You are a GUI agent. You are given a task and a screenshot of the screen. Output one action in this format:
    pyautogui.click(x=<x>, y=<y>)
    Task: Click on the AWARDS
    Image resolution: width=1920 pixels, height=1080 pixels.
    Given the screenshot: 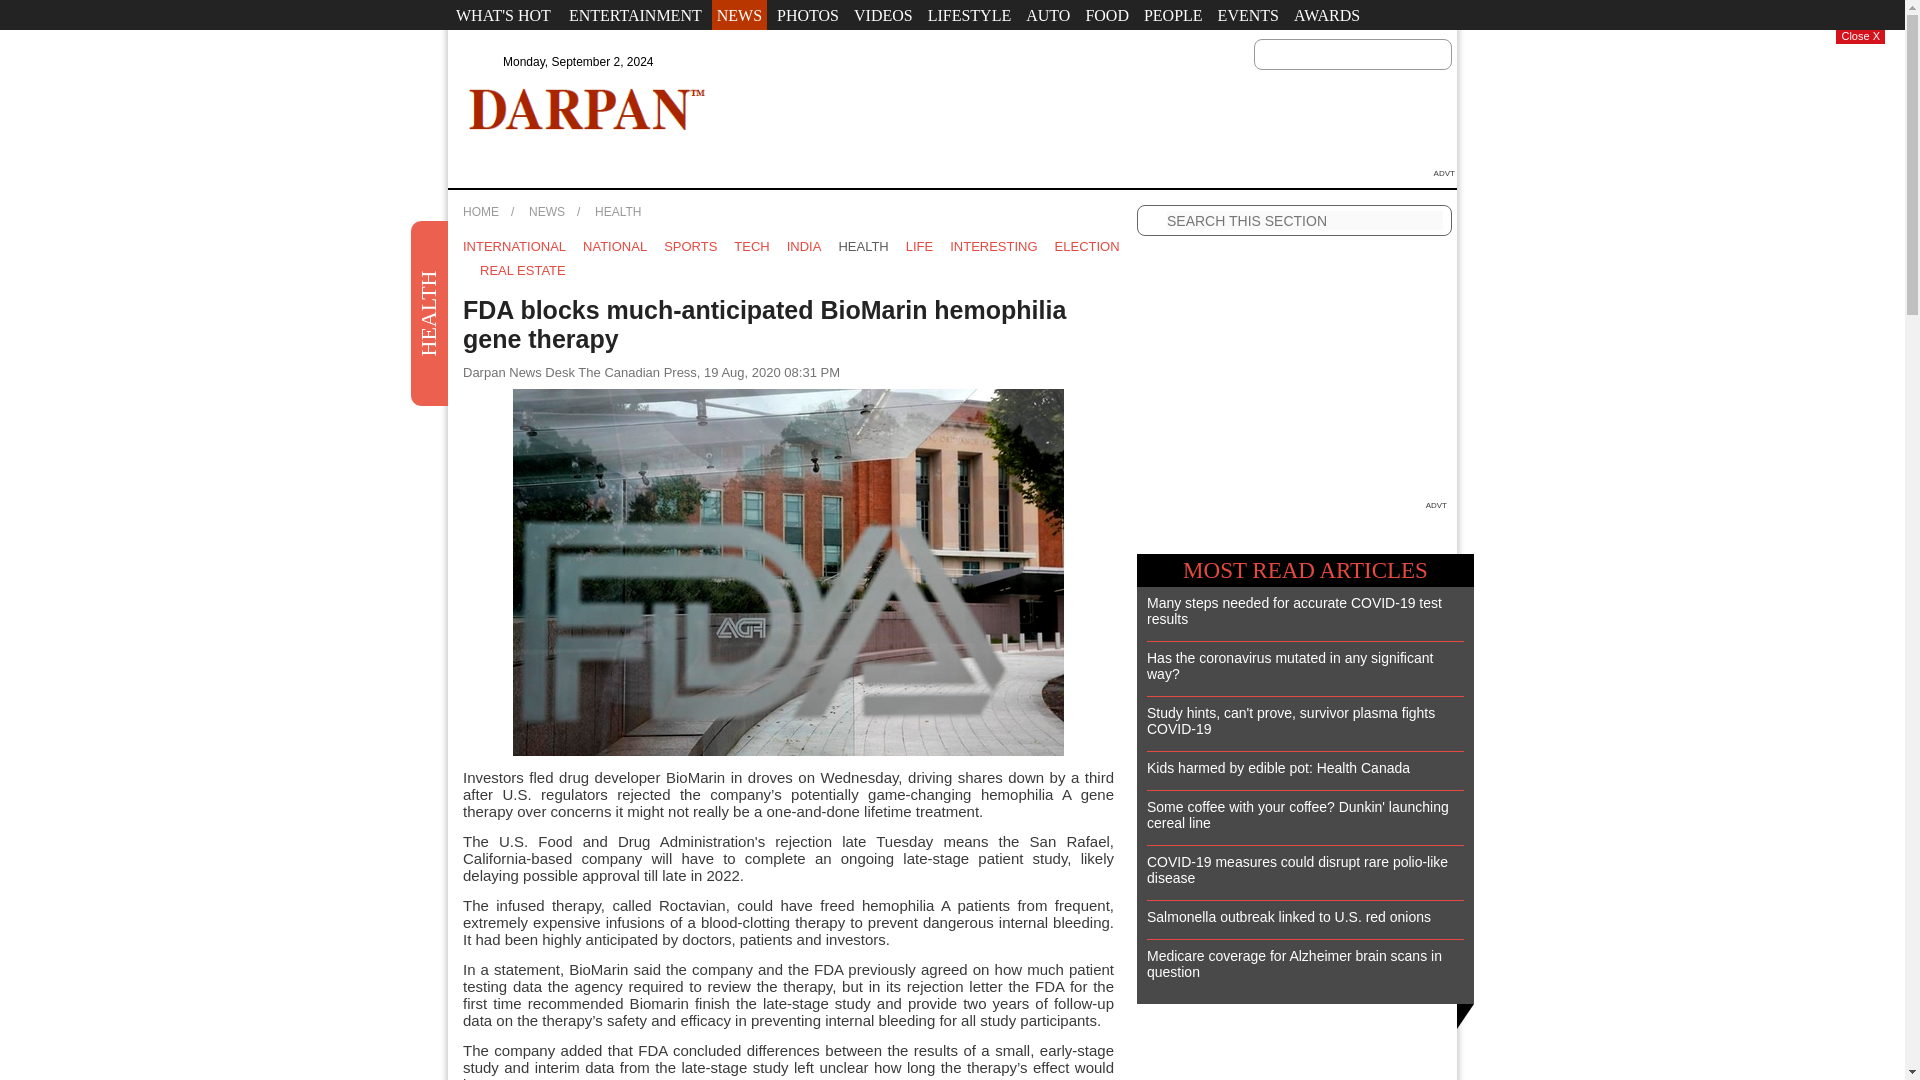 What is the action you would take?
    pyautogui.click(x=1326, y=15)
    